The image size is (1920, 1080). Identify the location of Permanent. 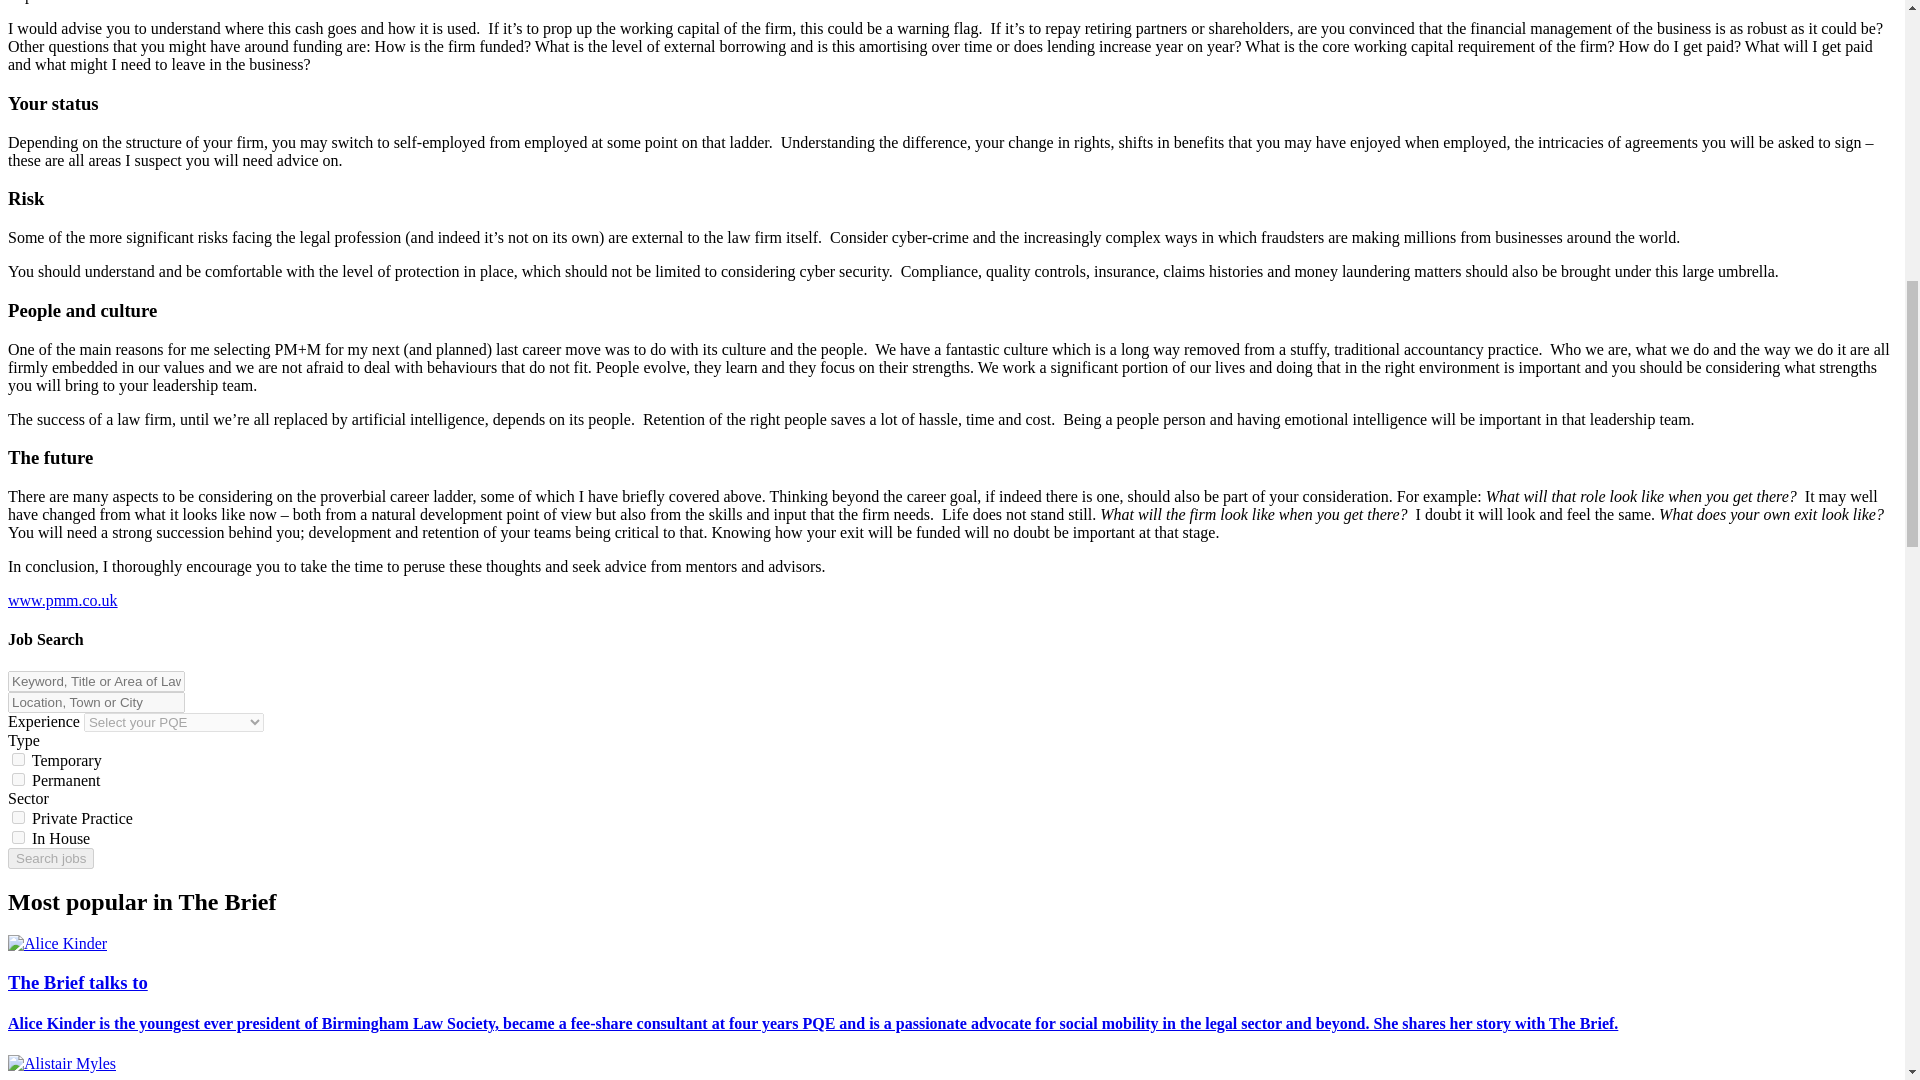
(18, 780).